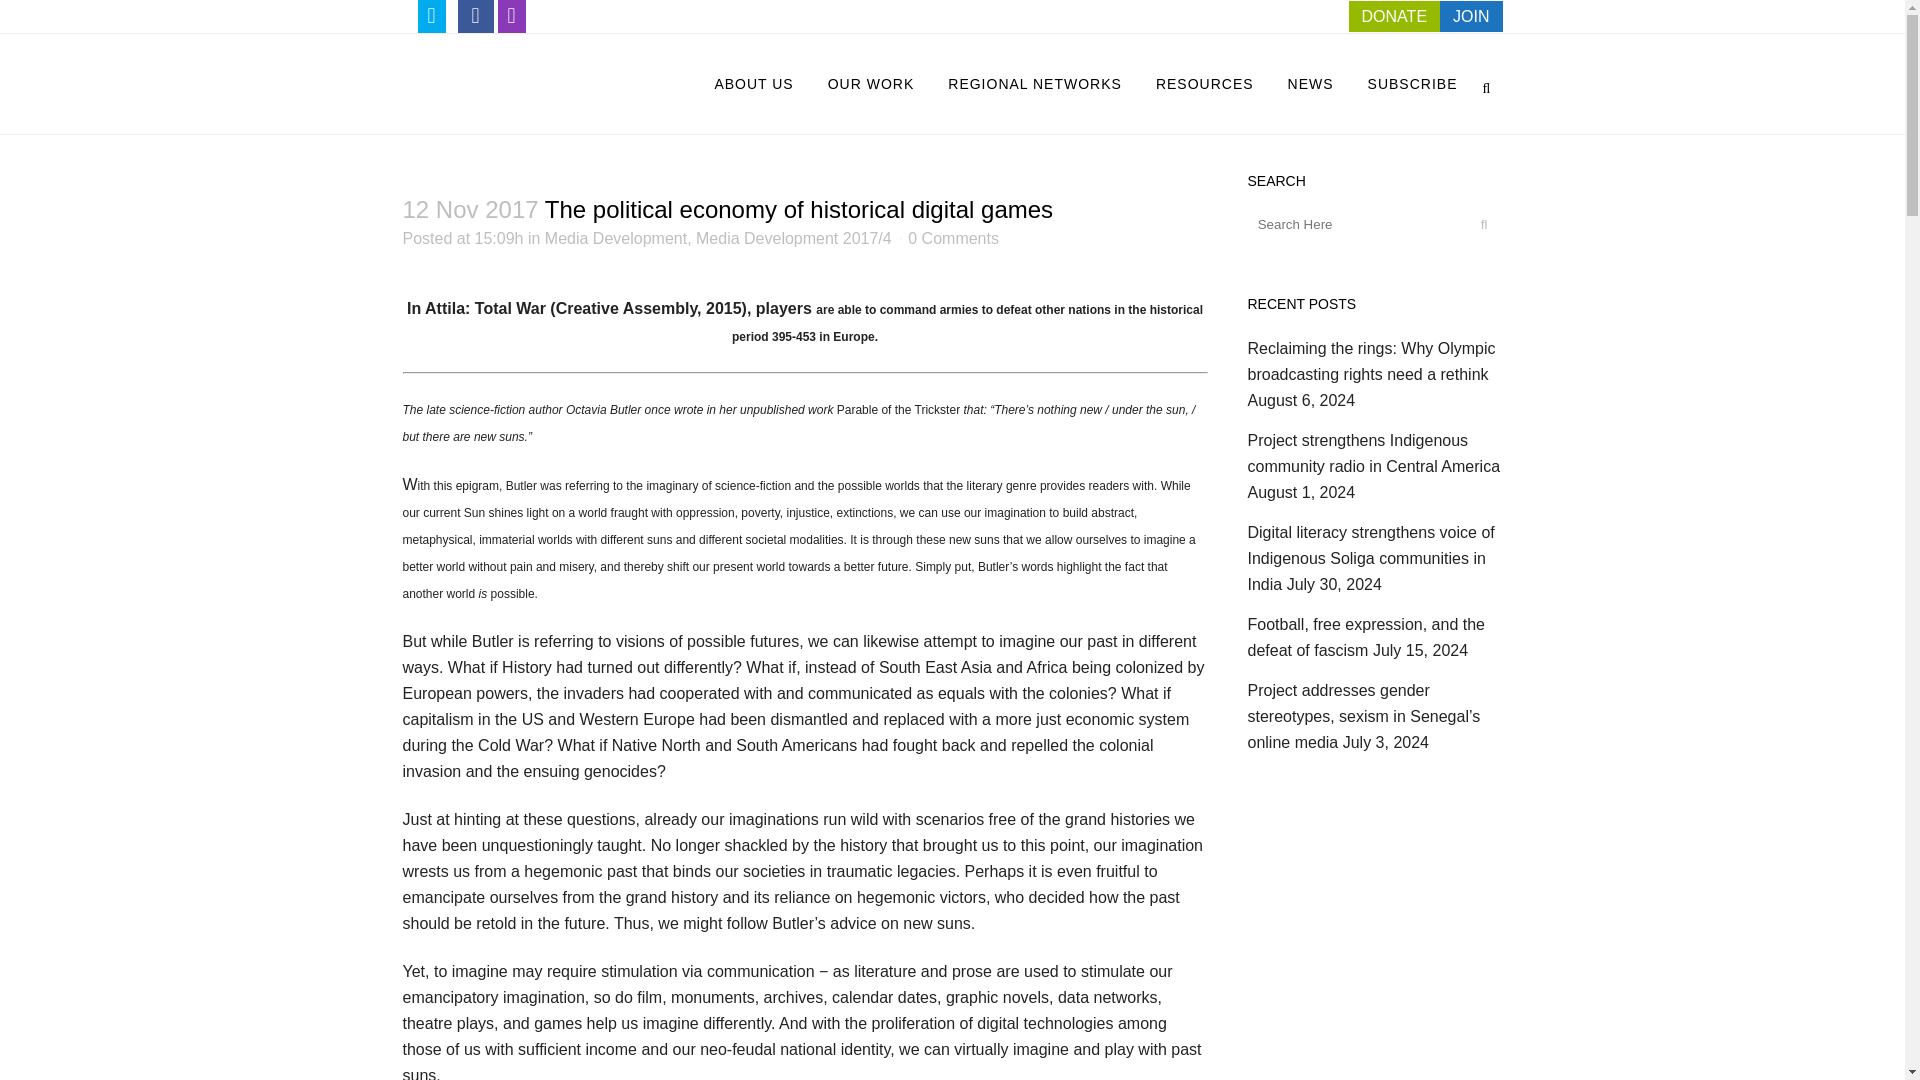 This screenshot has height=1080, width=1920. What do you see at coordinates (1394, 16) in the screenshot?
I see `DONATE` at bounding box center [1394, 16].